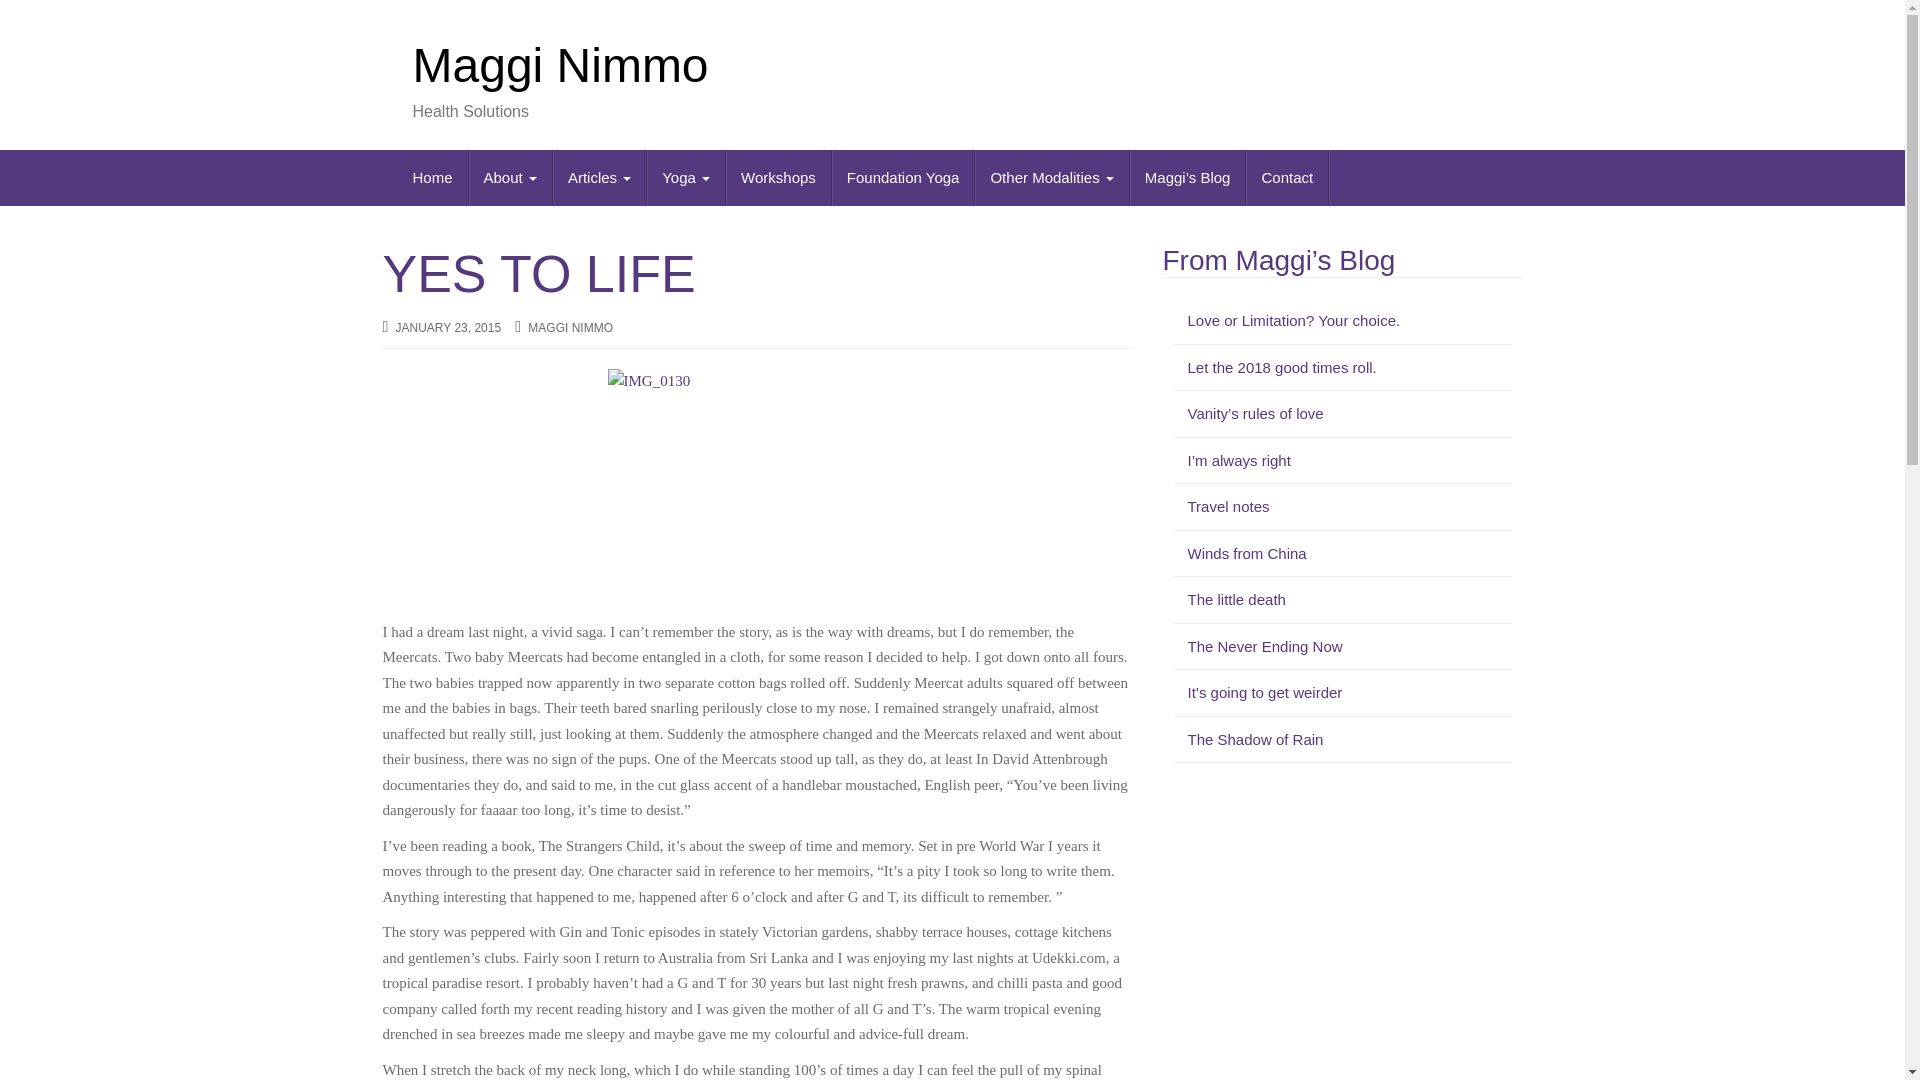 The image size is (1920, 1080). Describe the element at coordinates (1052, 178) in the screenshot. I see `Other Modalities` at that location.